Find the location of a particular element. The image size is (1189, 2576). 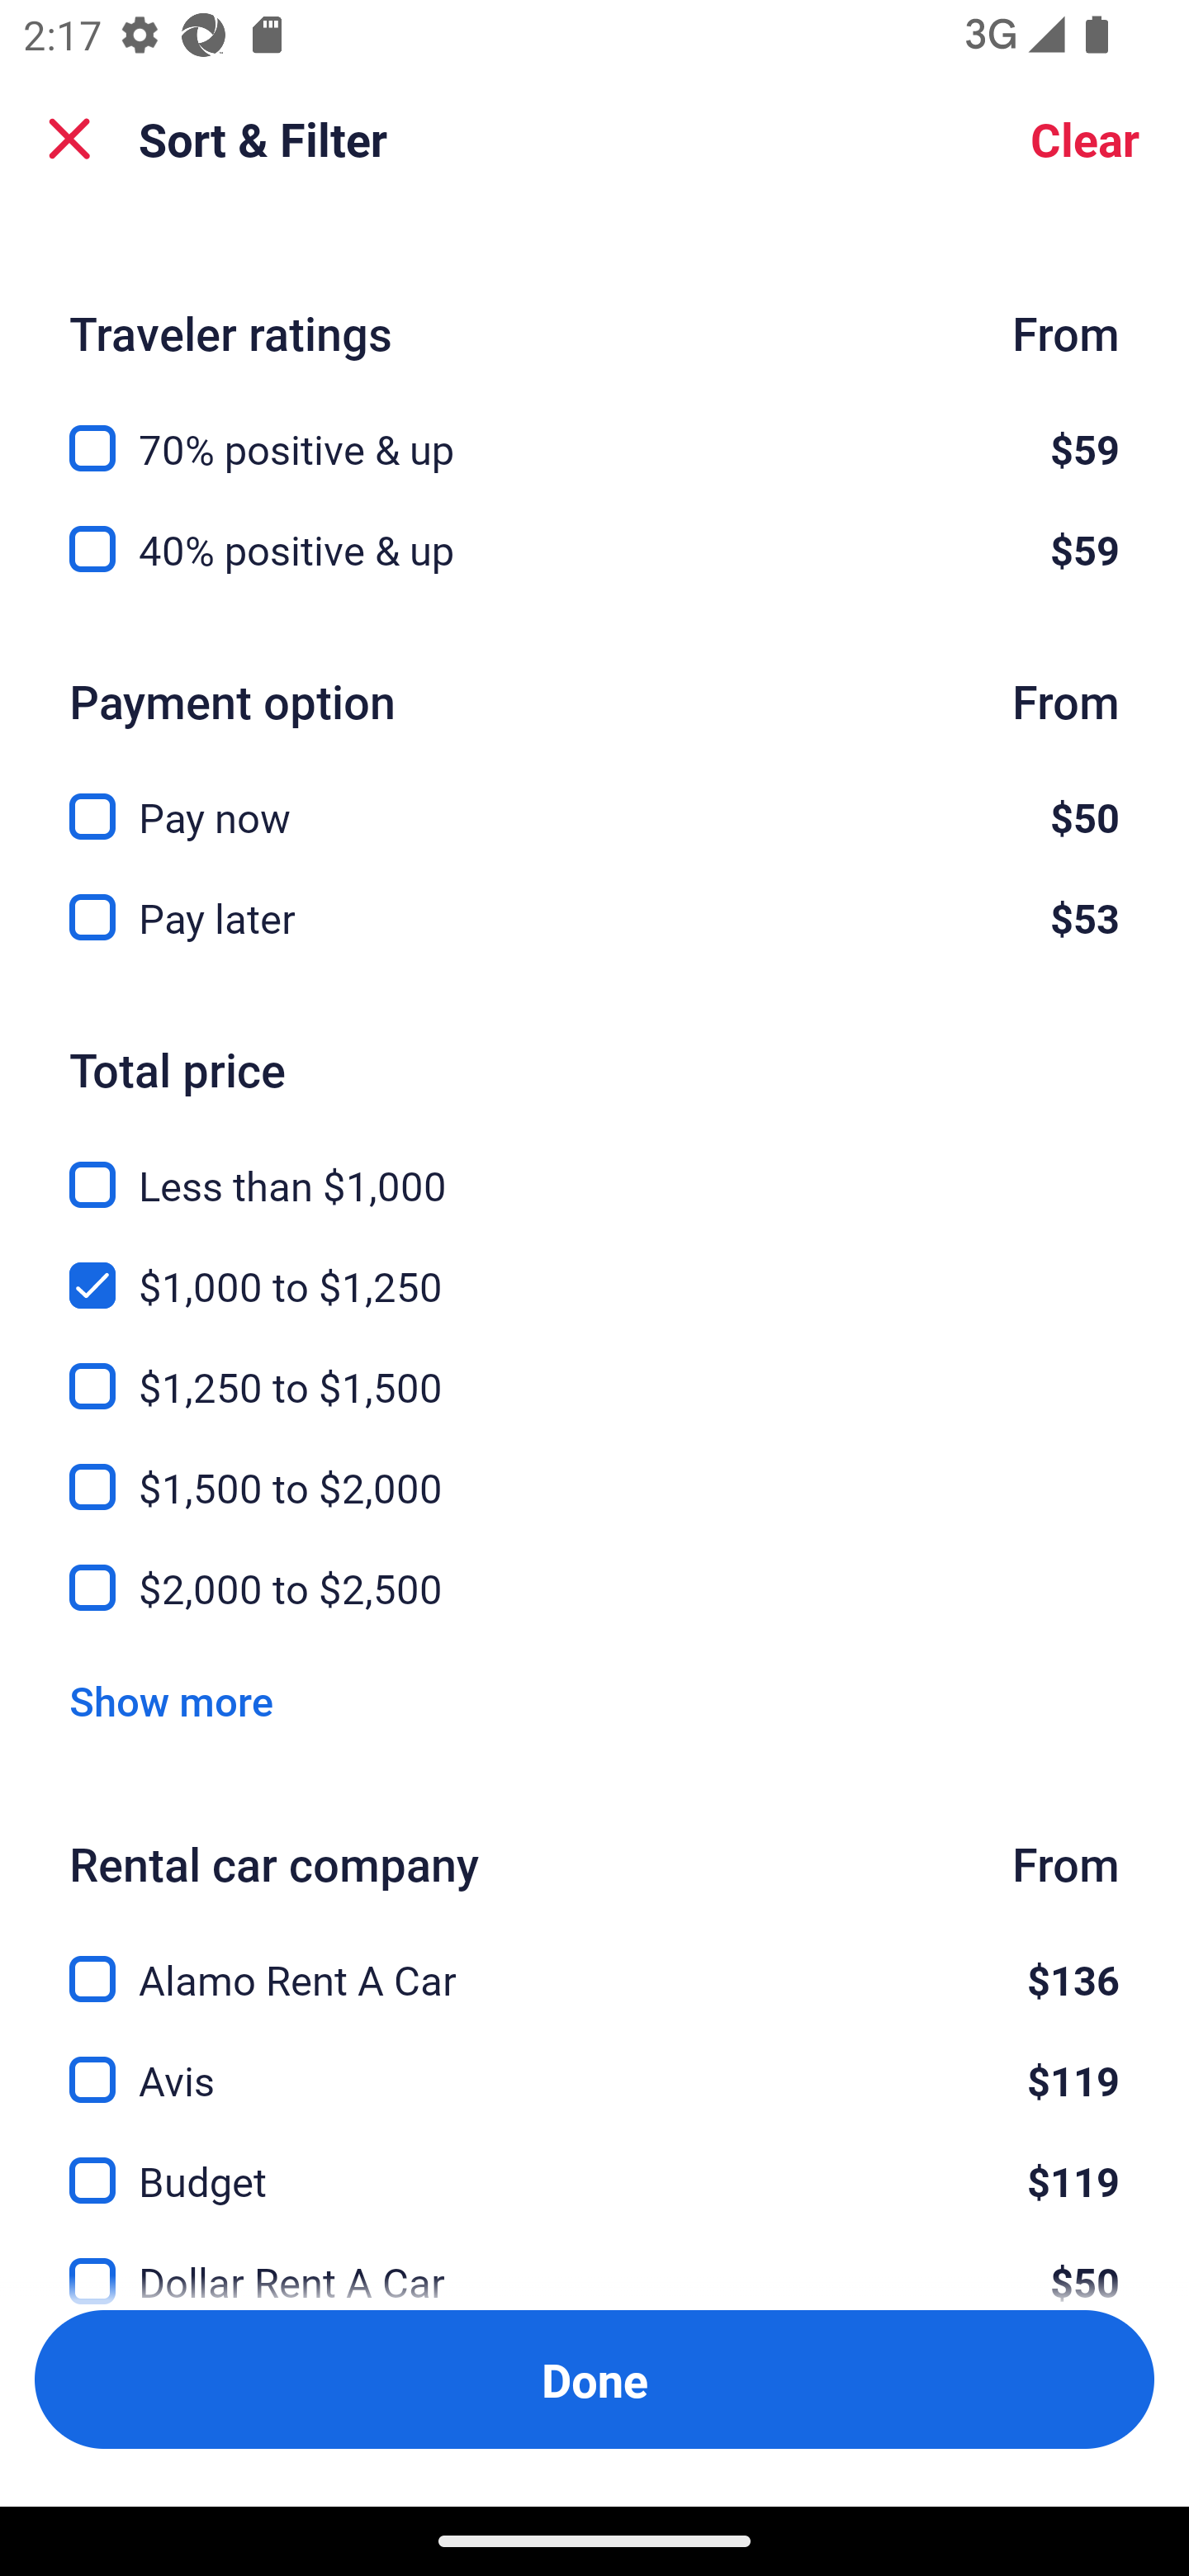

Pay later, $53 Pay later $53 is located at coordinates (594, 916).